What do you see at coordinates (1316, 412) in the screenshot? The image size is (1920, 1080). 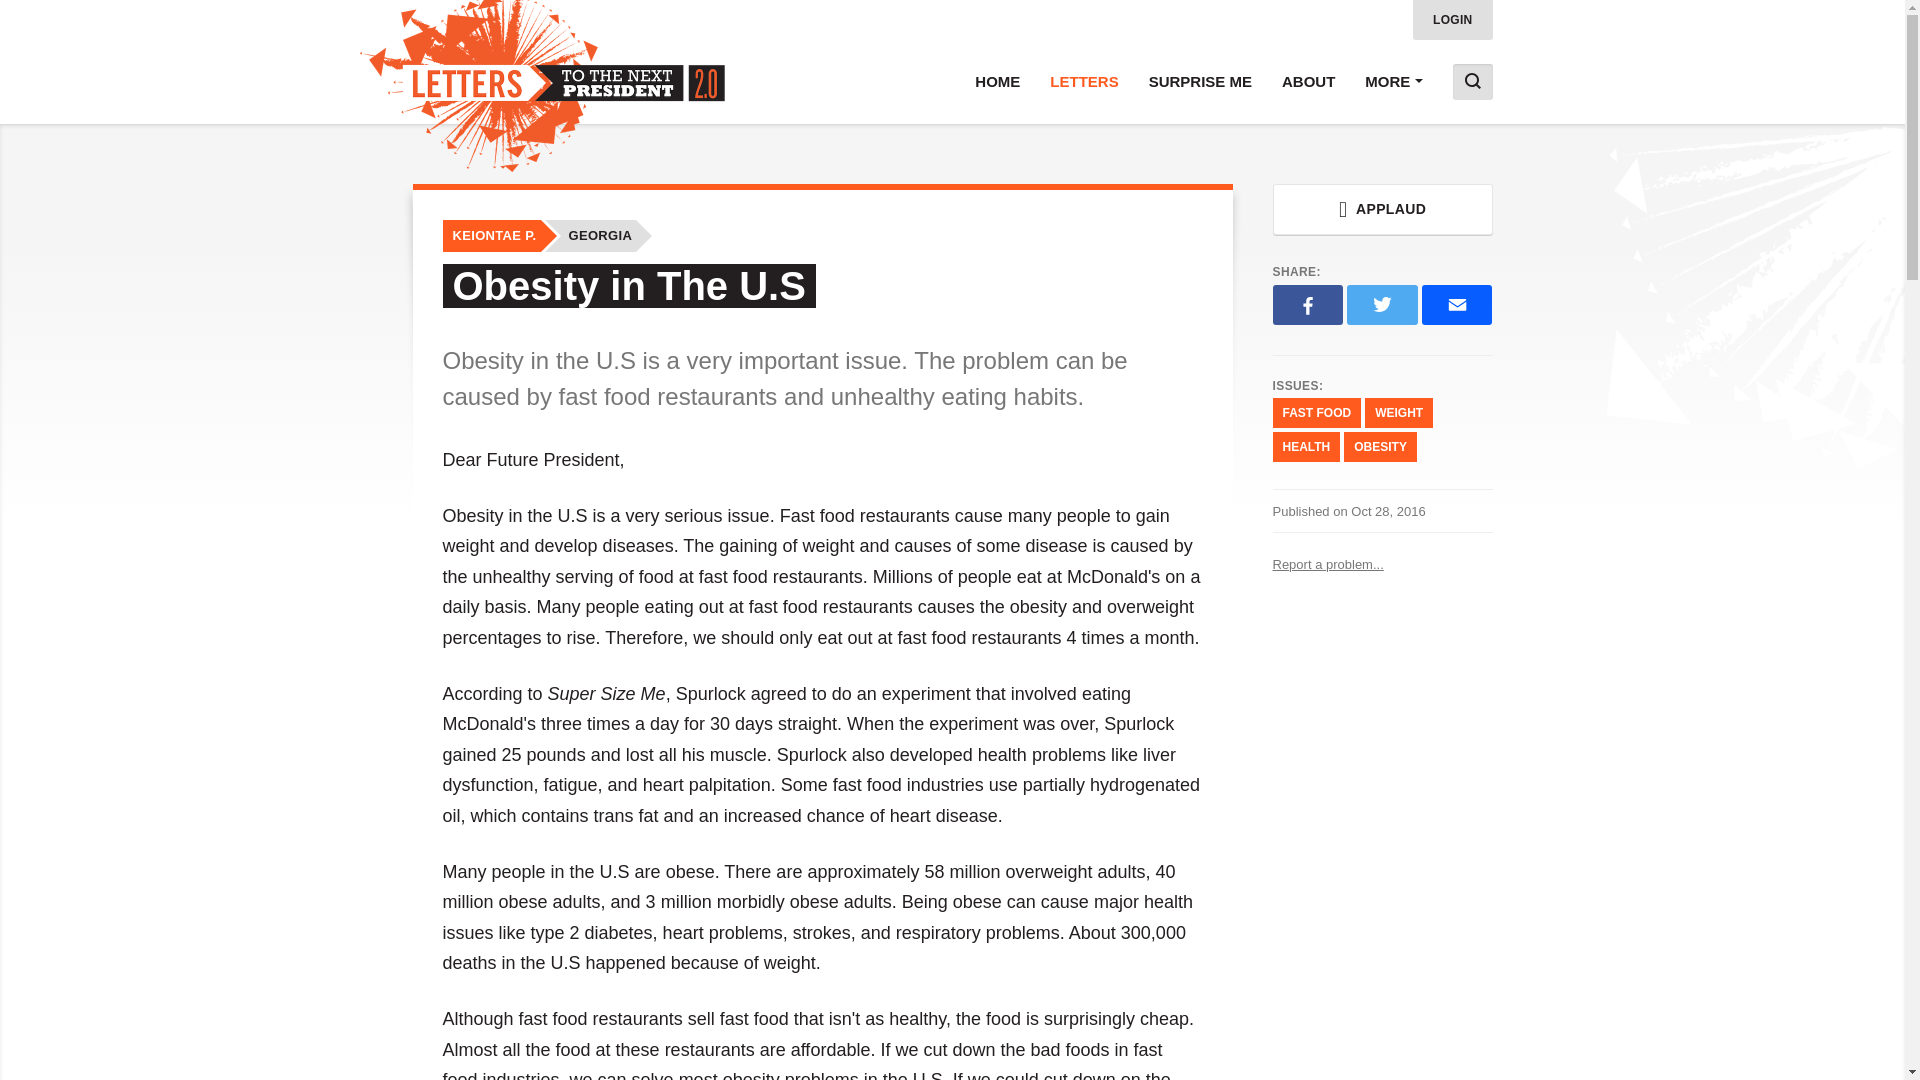 I see `FAST FOOD` at bounding box center [1316, 412].